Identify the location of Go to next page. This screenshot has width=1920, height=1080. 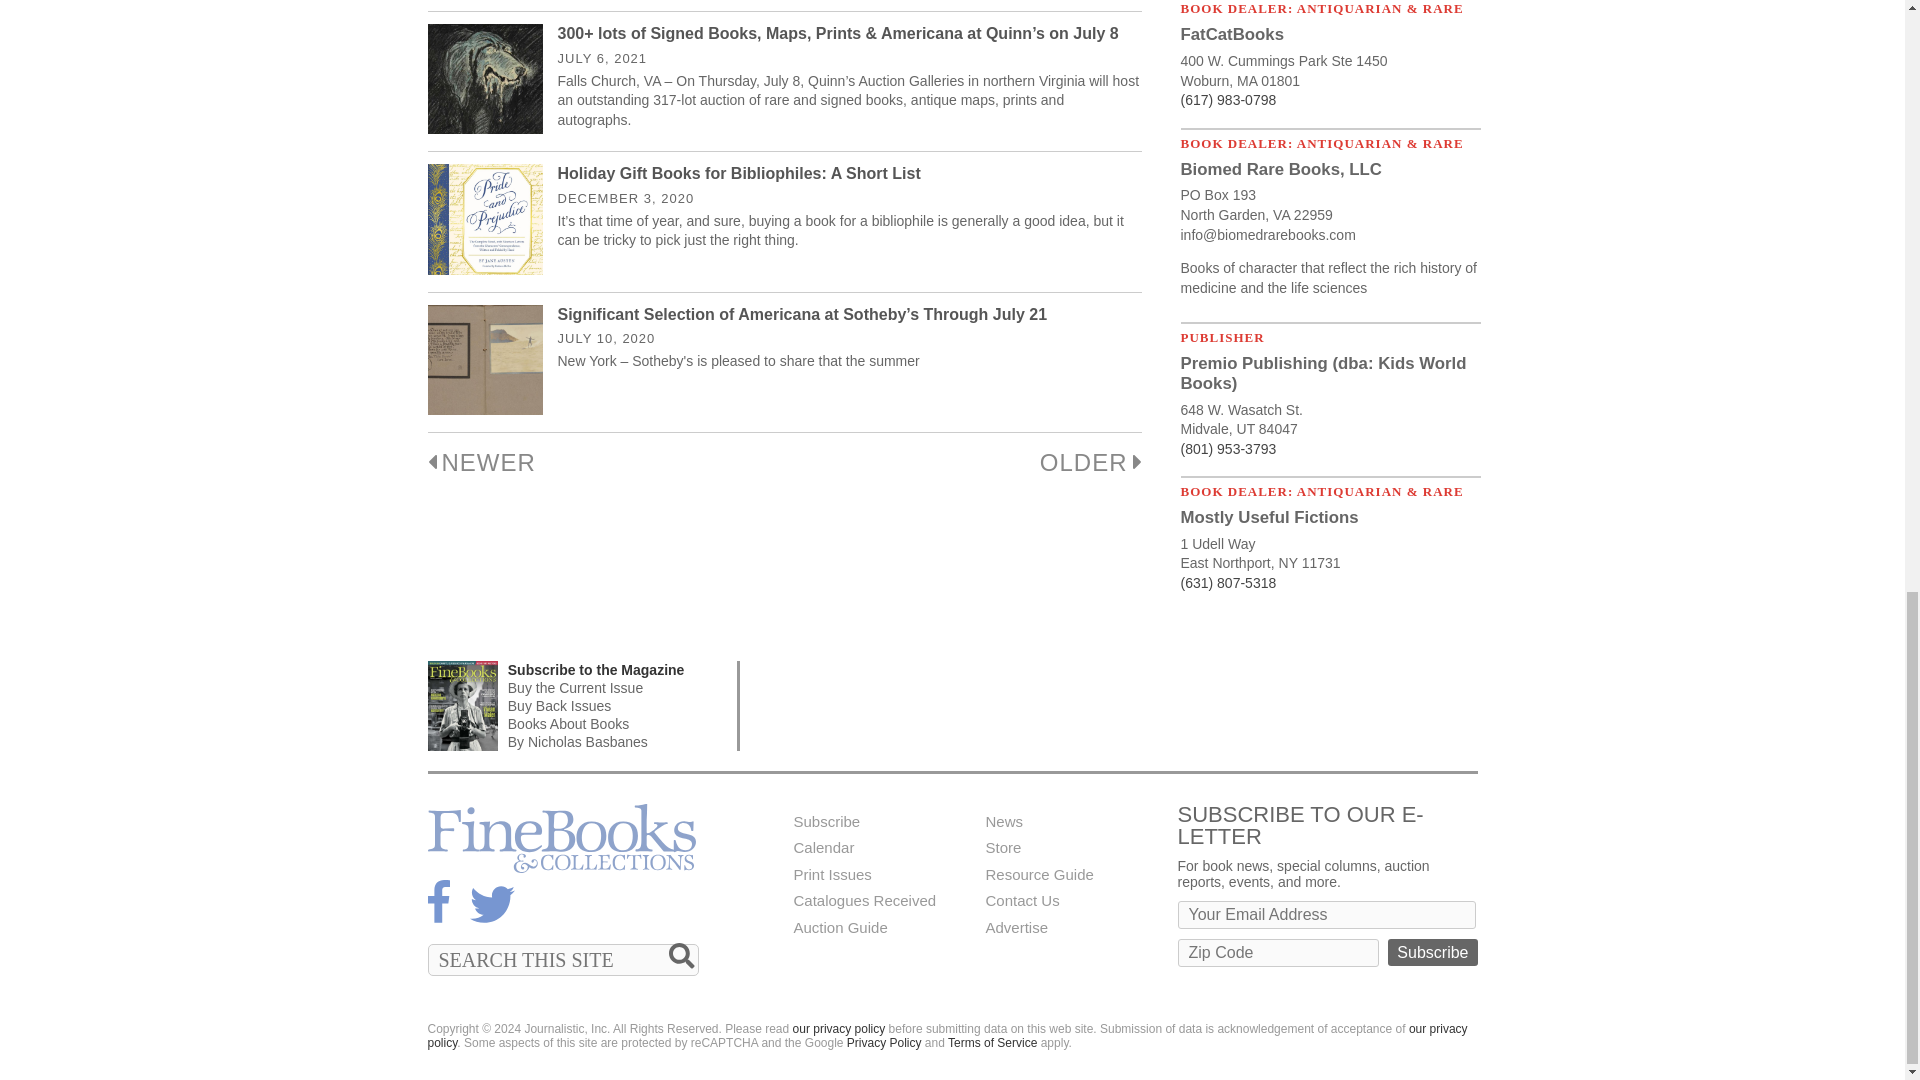
(1091, 462).